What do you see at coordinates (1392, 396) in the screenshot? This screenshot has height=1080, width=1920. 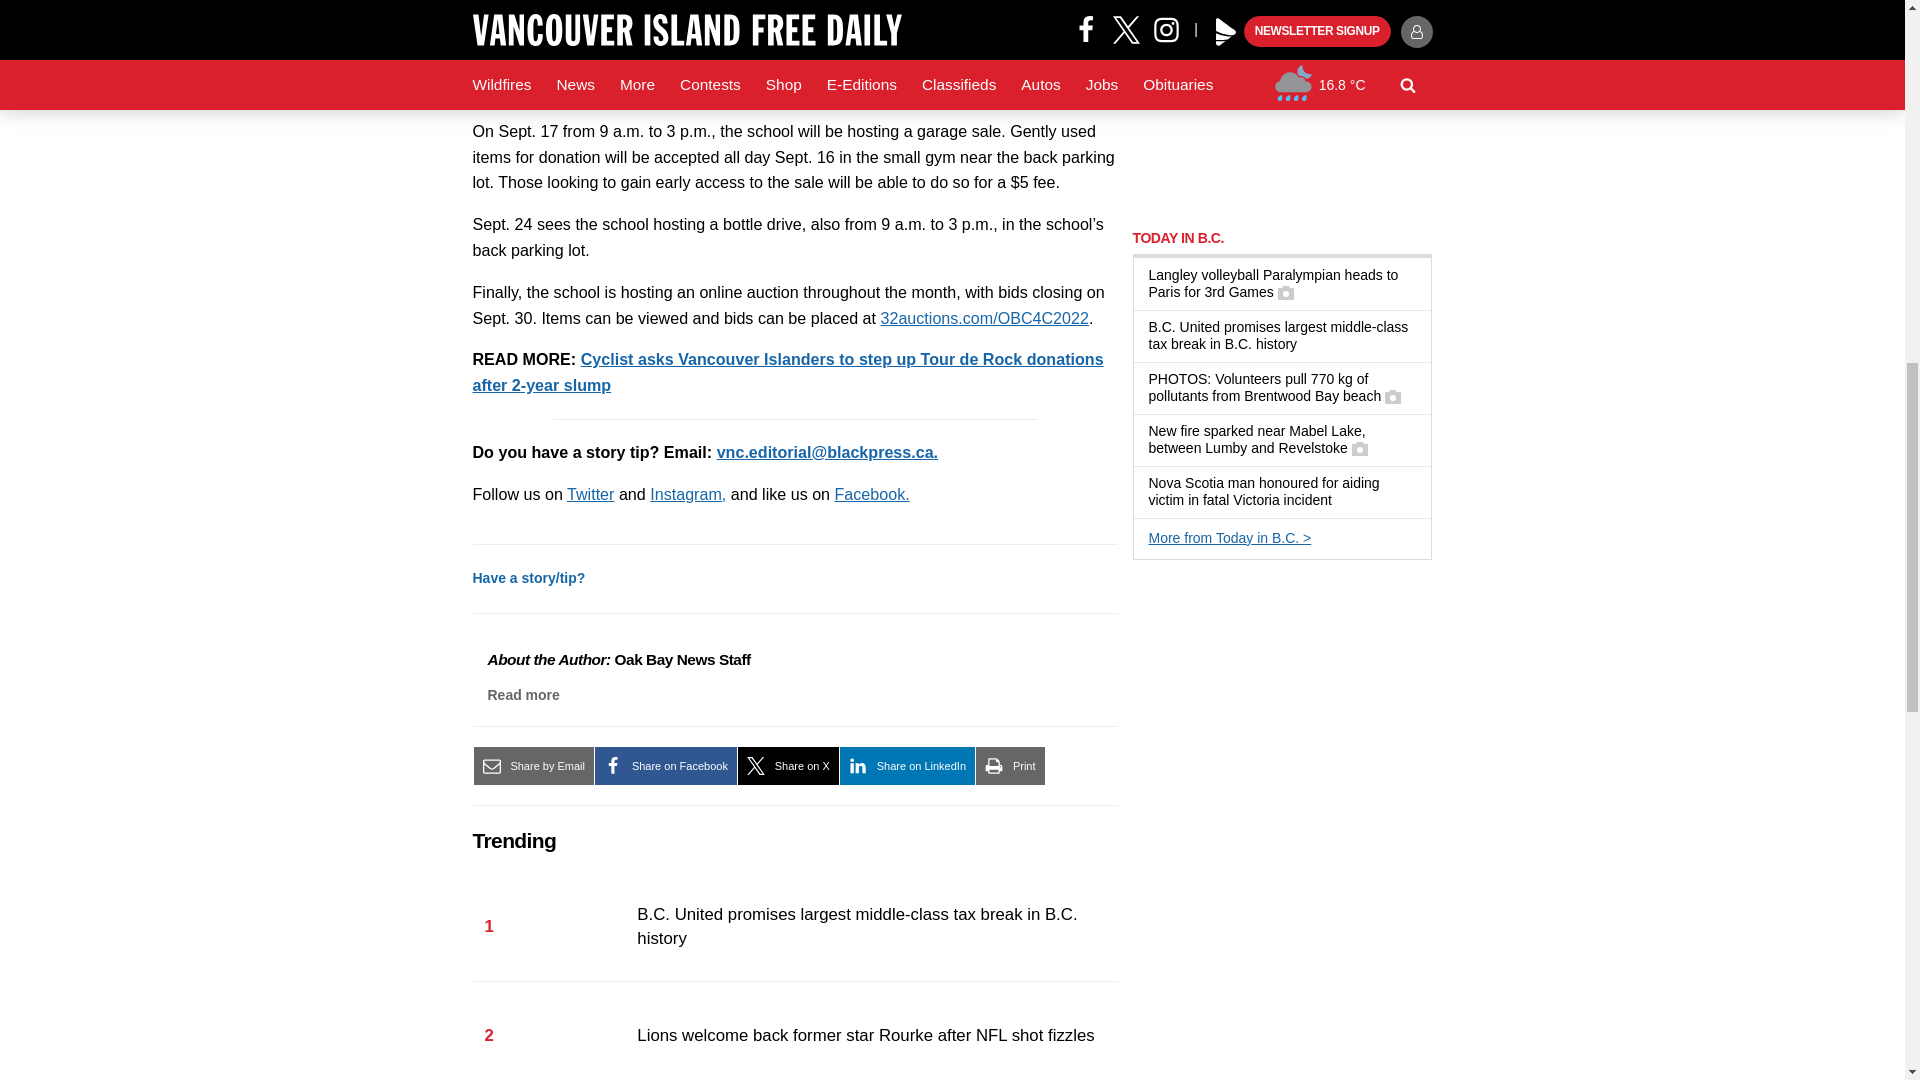 I see `Has a gallery` at bounding box center [1392, 396].